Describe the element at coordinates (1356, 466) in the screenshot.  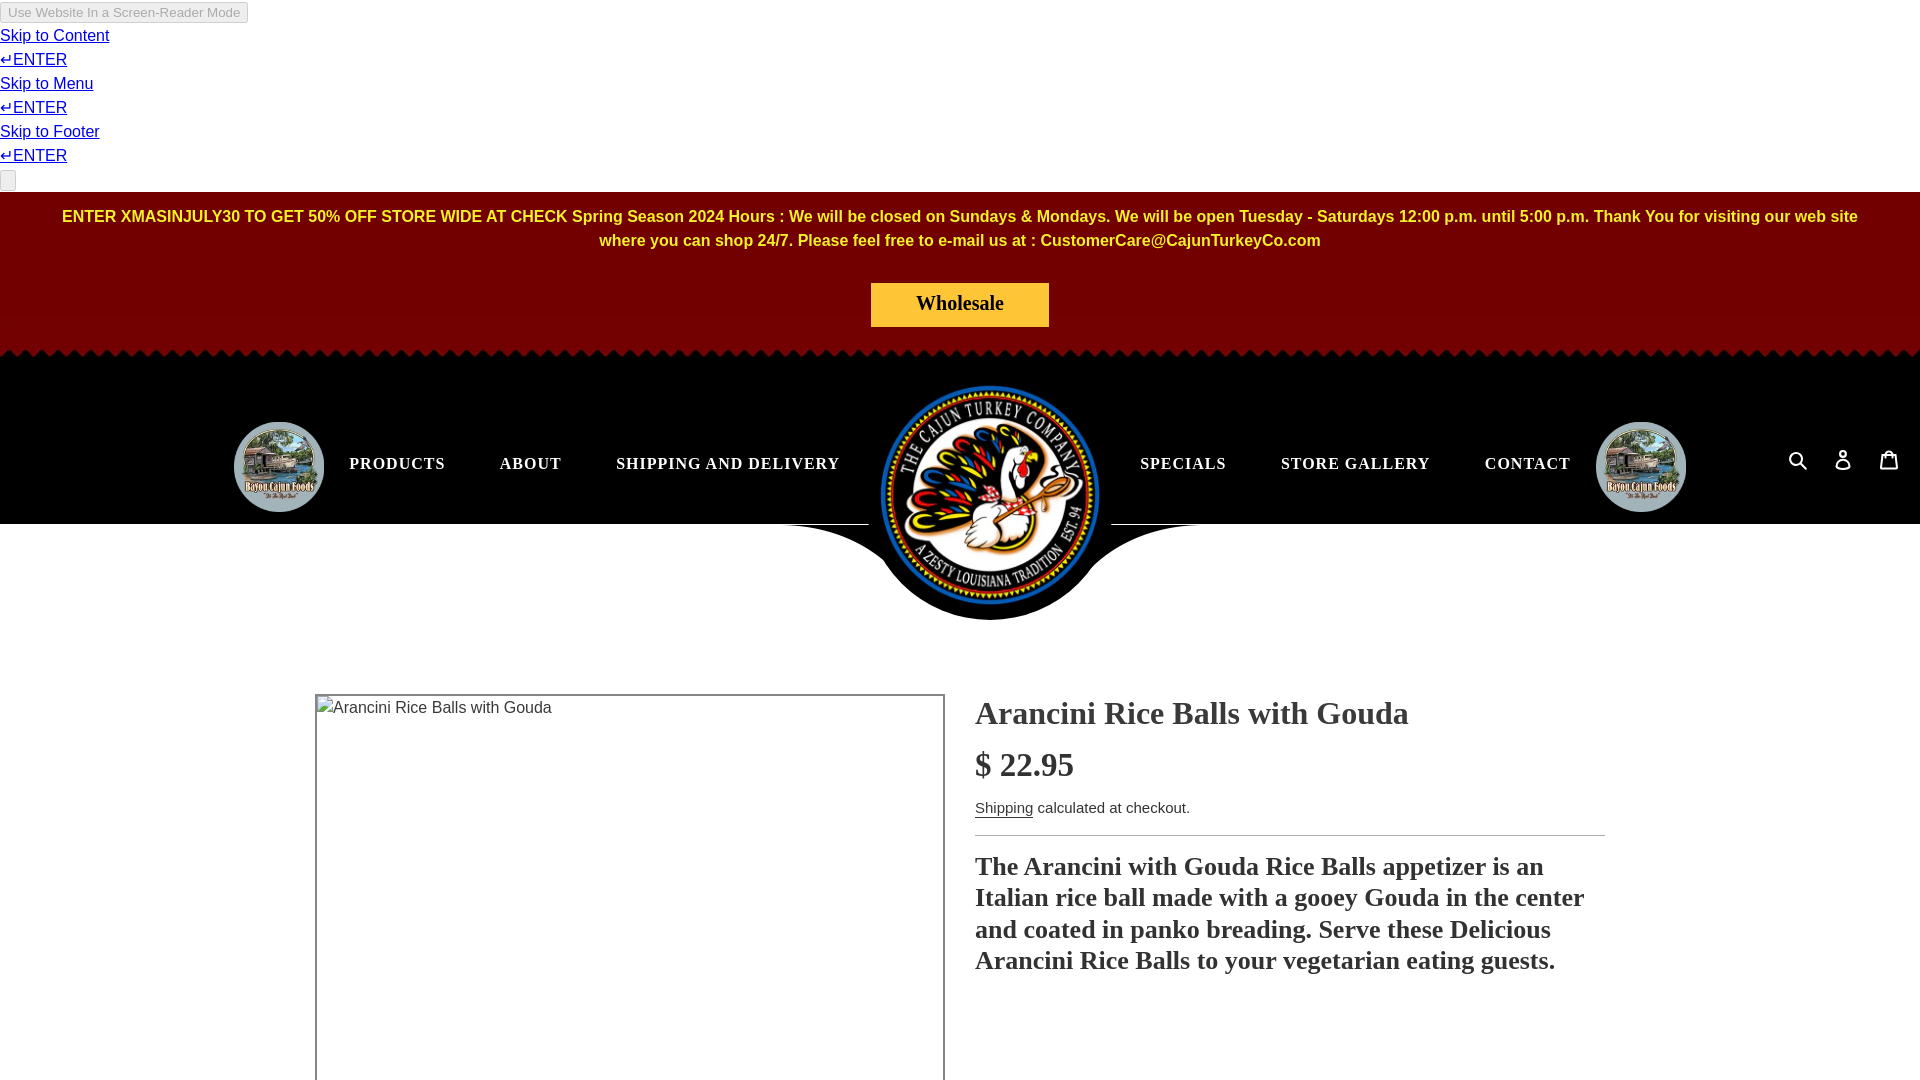
I see `STORE GALLERY` at that location.